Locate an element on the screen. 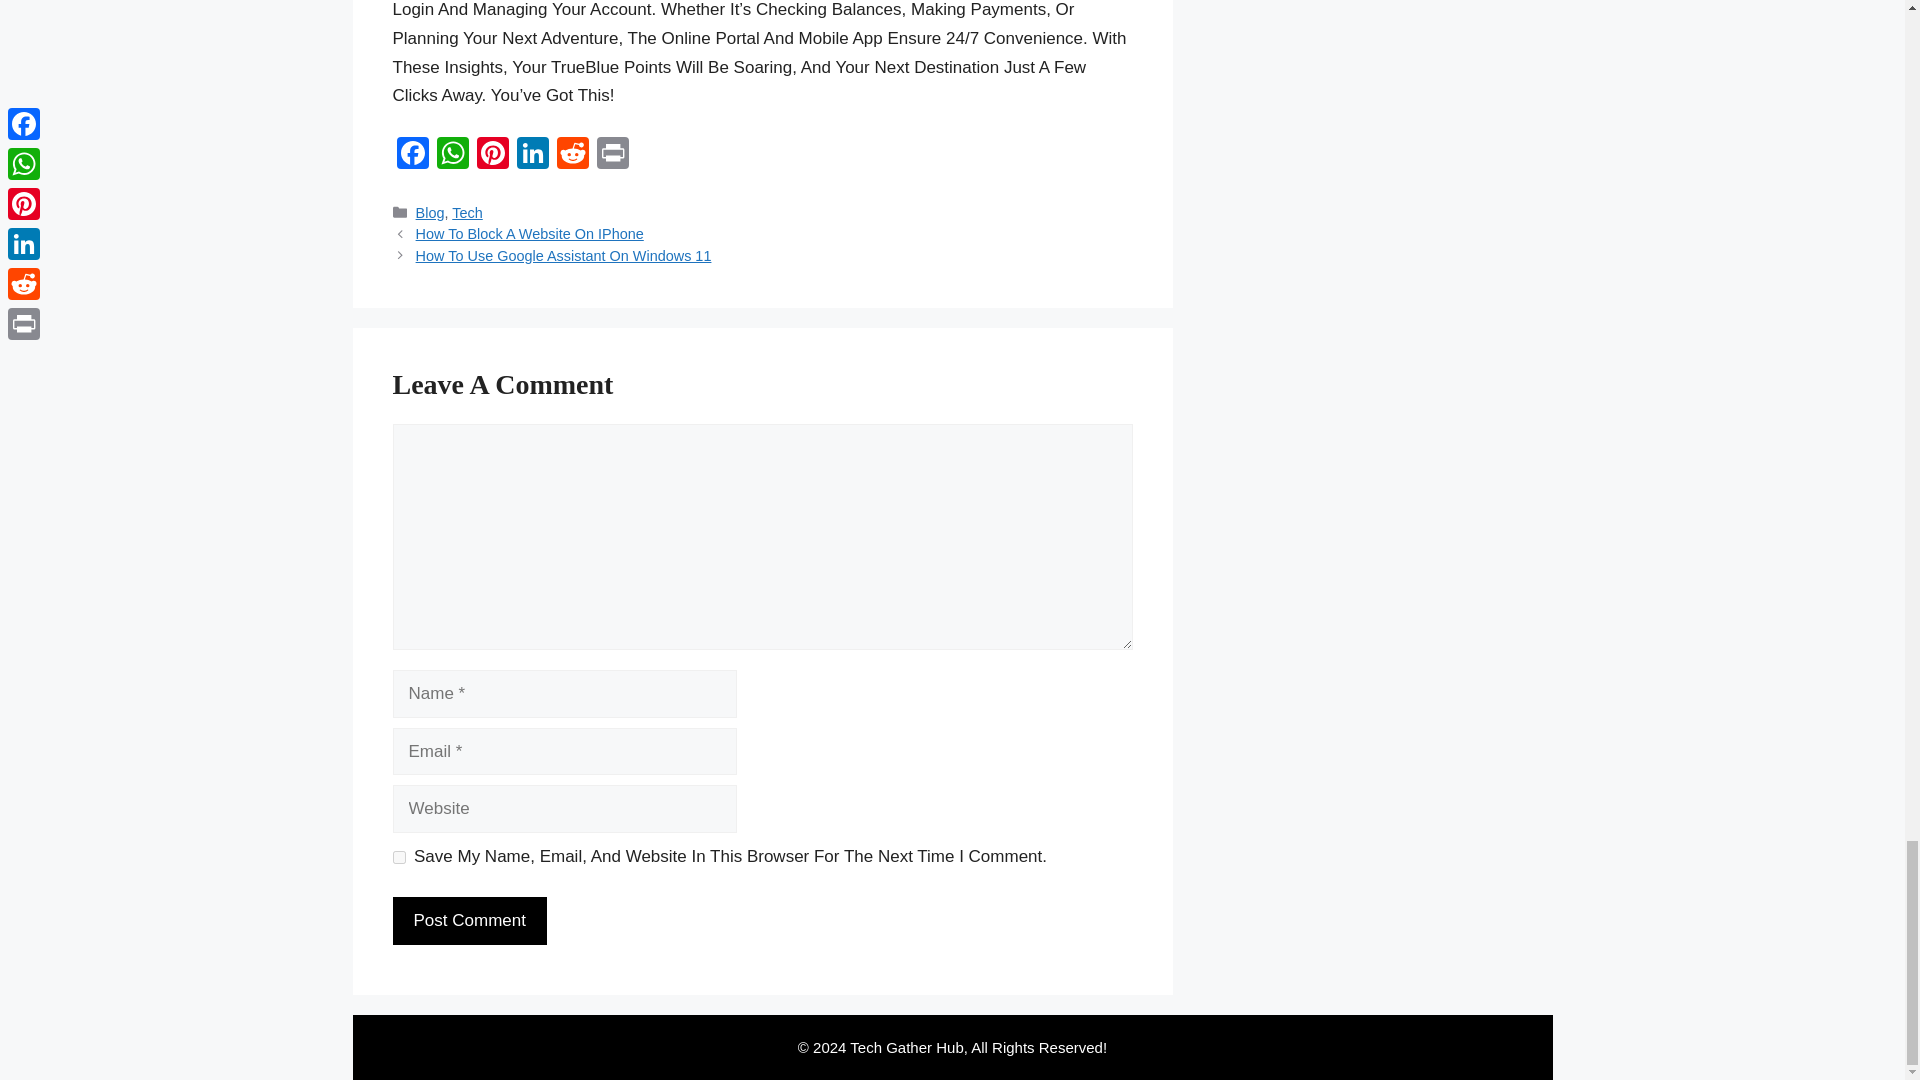 Image resolution: width=1920 pixels, height=1080 pixels. WhatsApp is located at coordinates (452, 155).